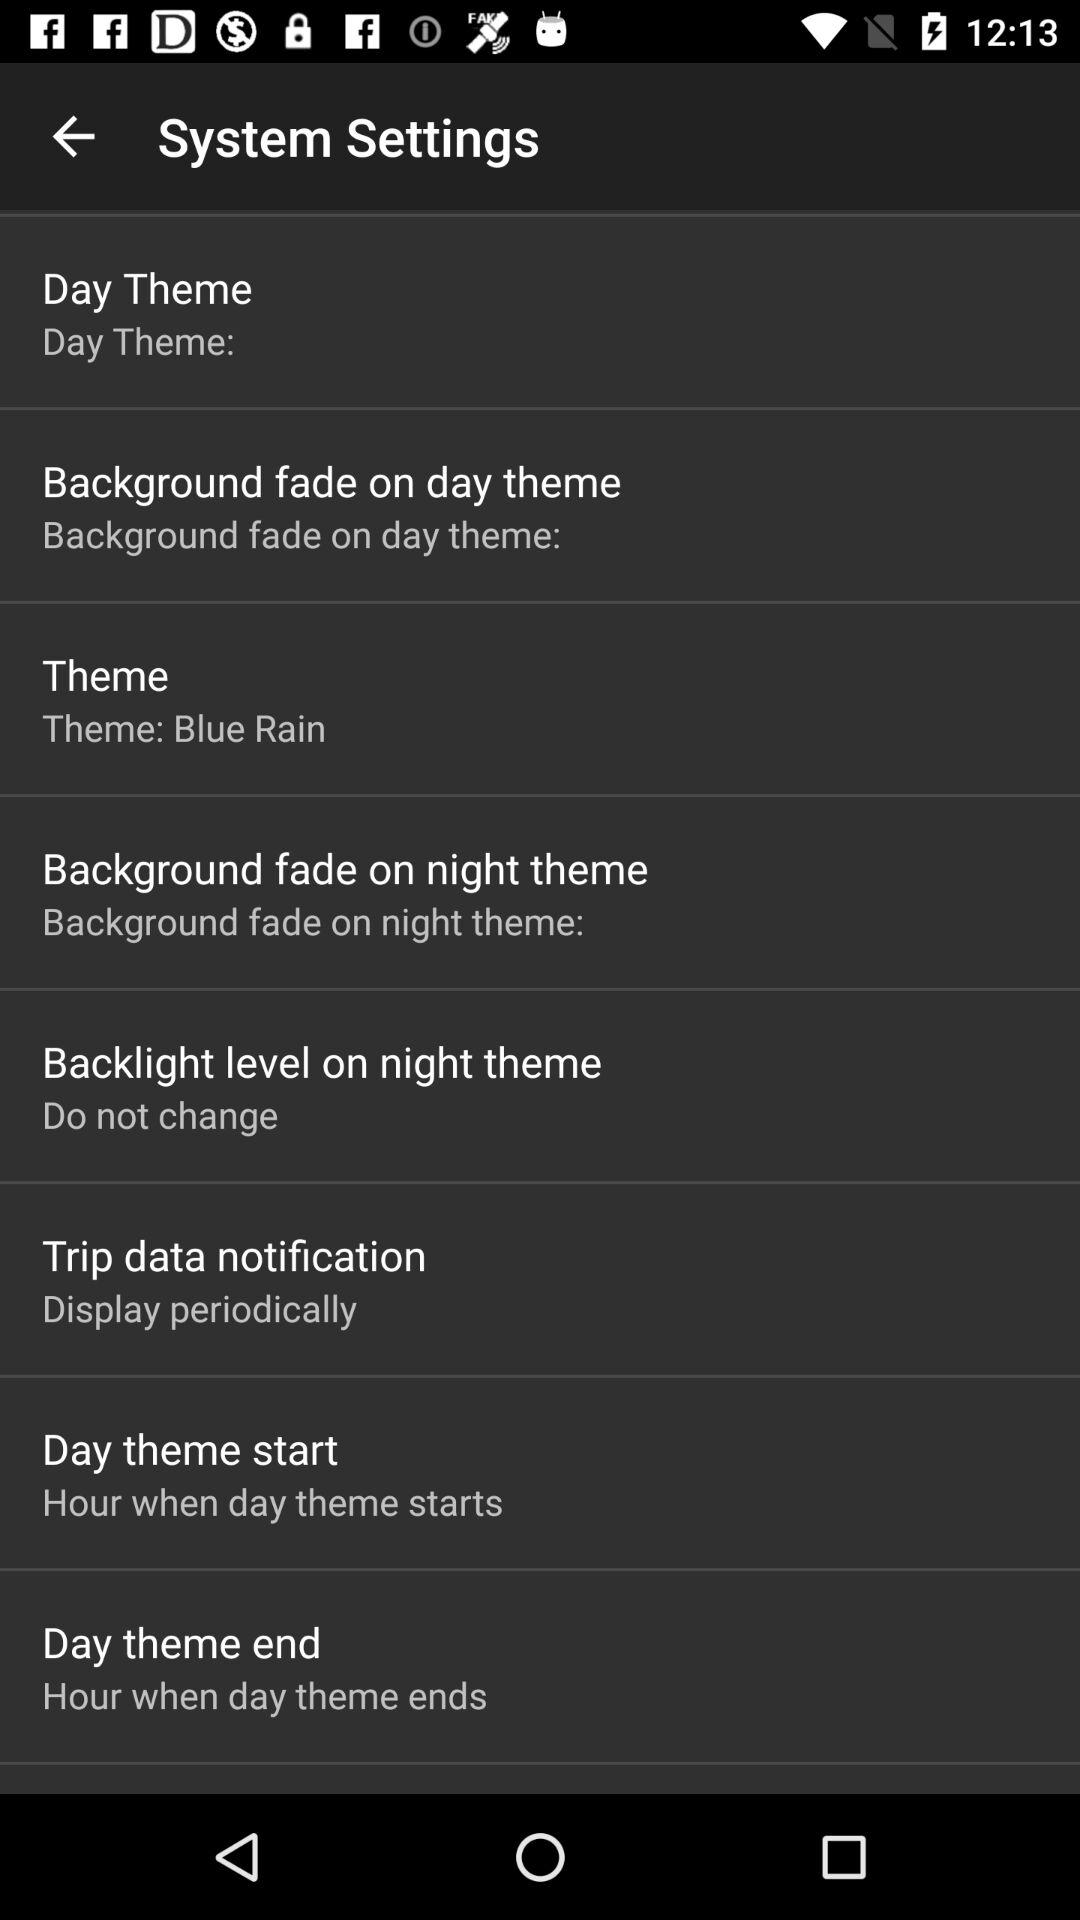 This screenshot has height=1920, width=1080. Describe the element at coordinates (200, 1308) in the screenshot. I see `open icon above day theme start` at that location.